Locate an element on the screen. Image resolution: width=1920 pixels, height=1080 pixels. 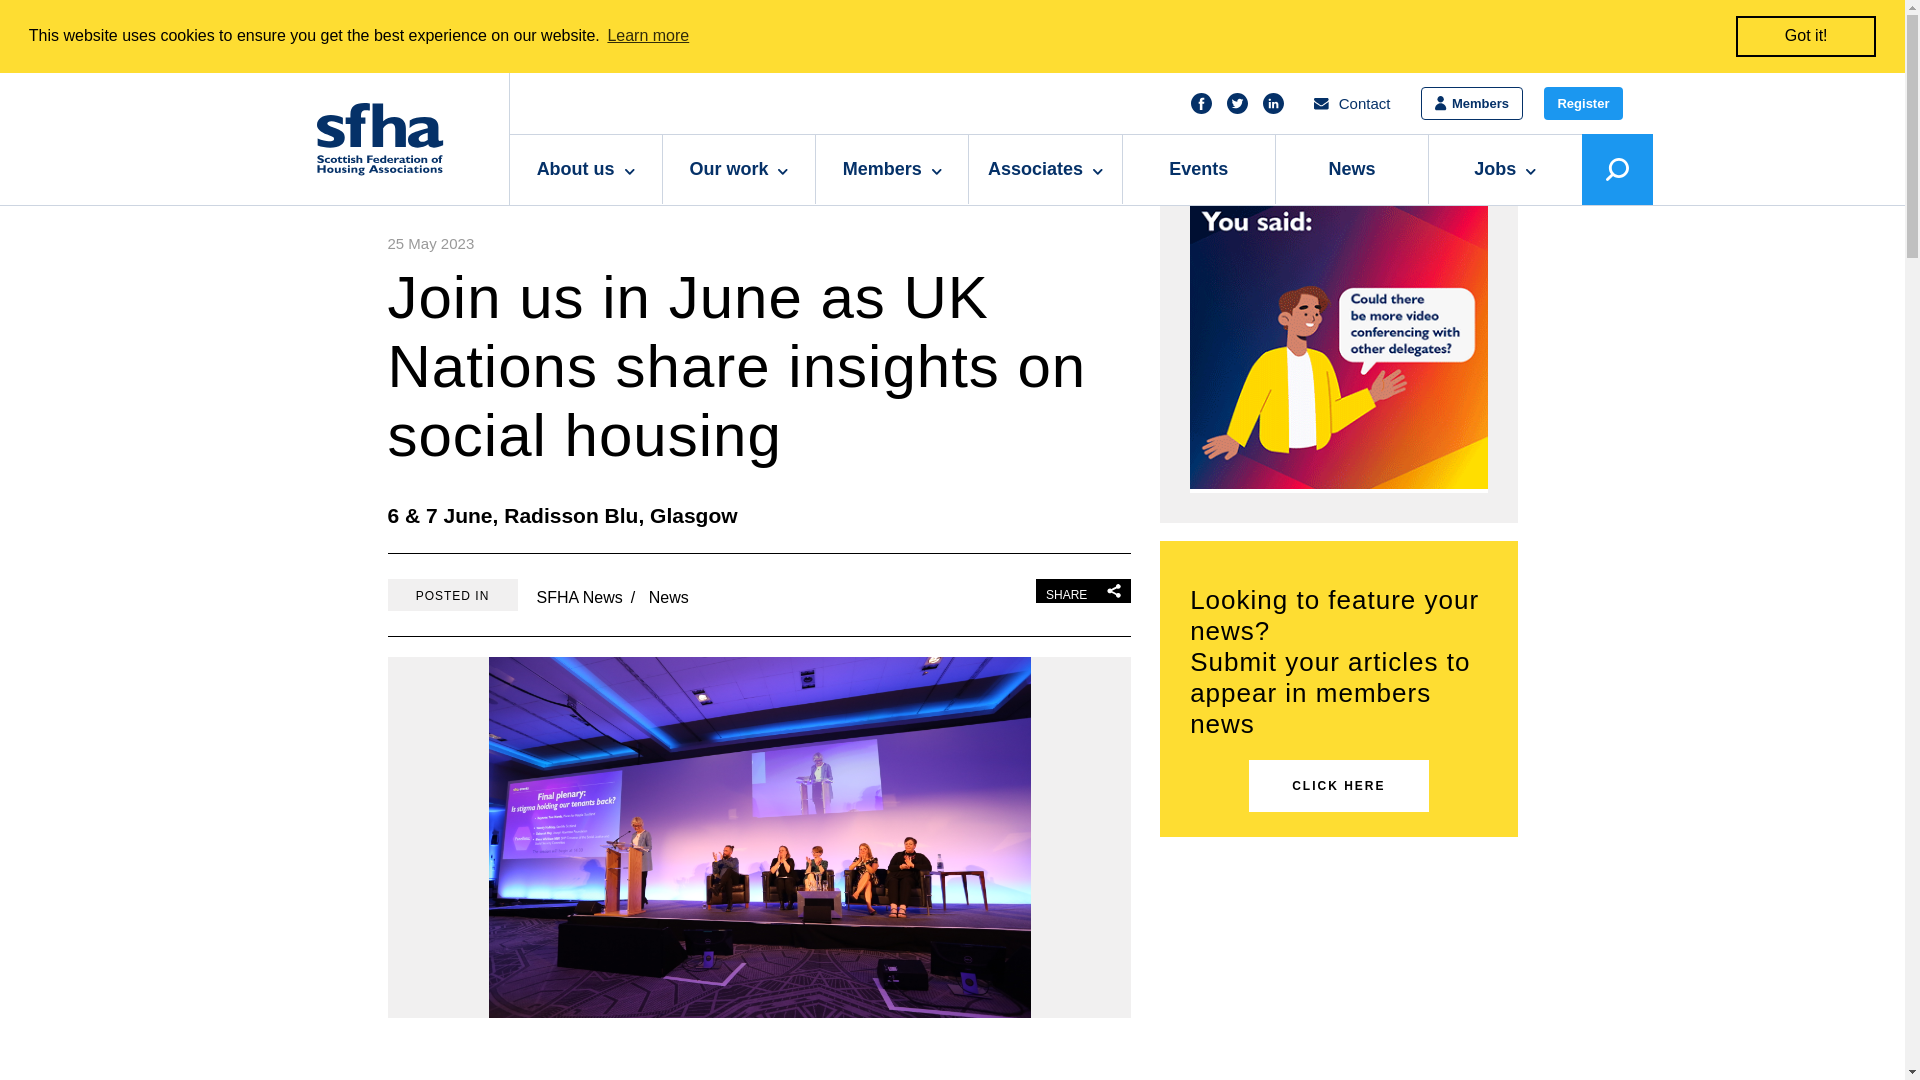
Facebook is located at coordinates (1202, 103).